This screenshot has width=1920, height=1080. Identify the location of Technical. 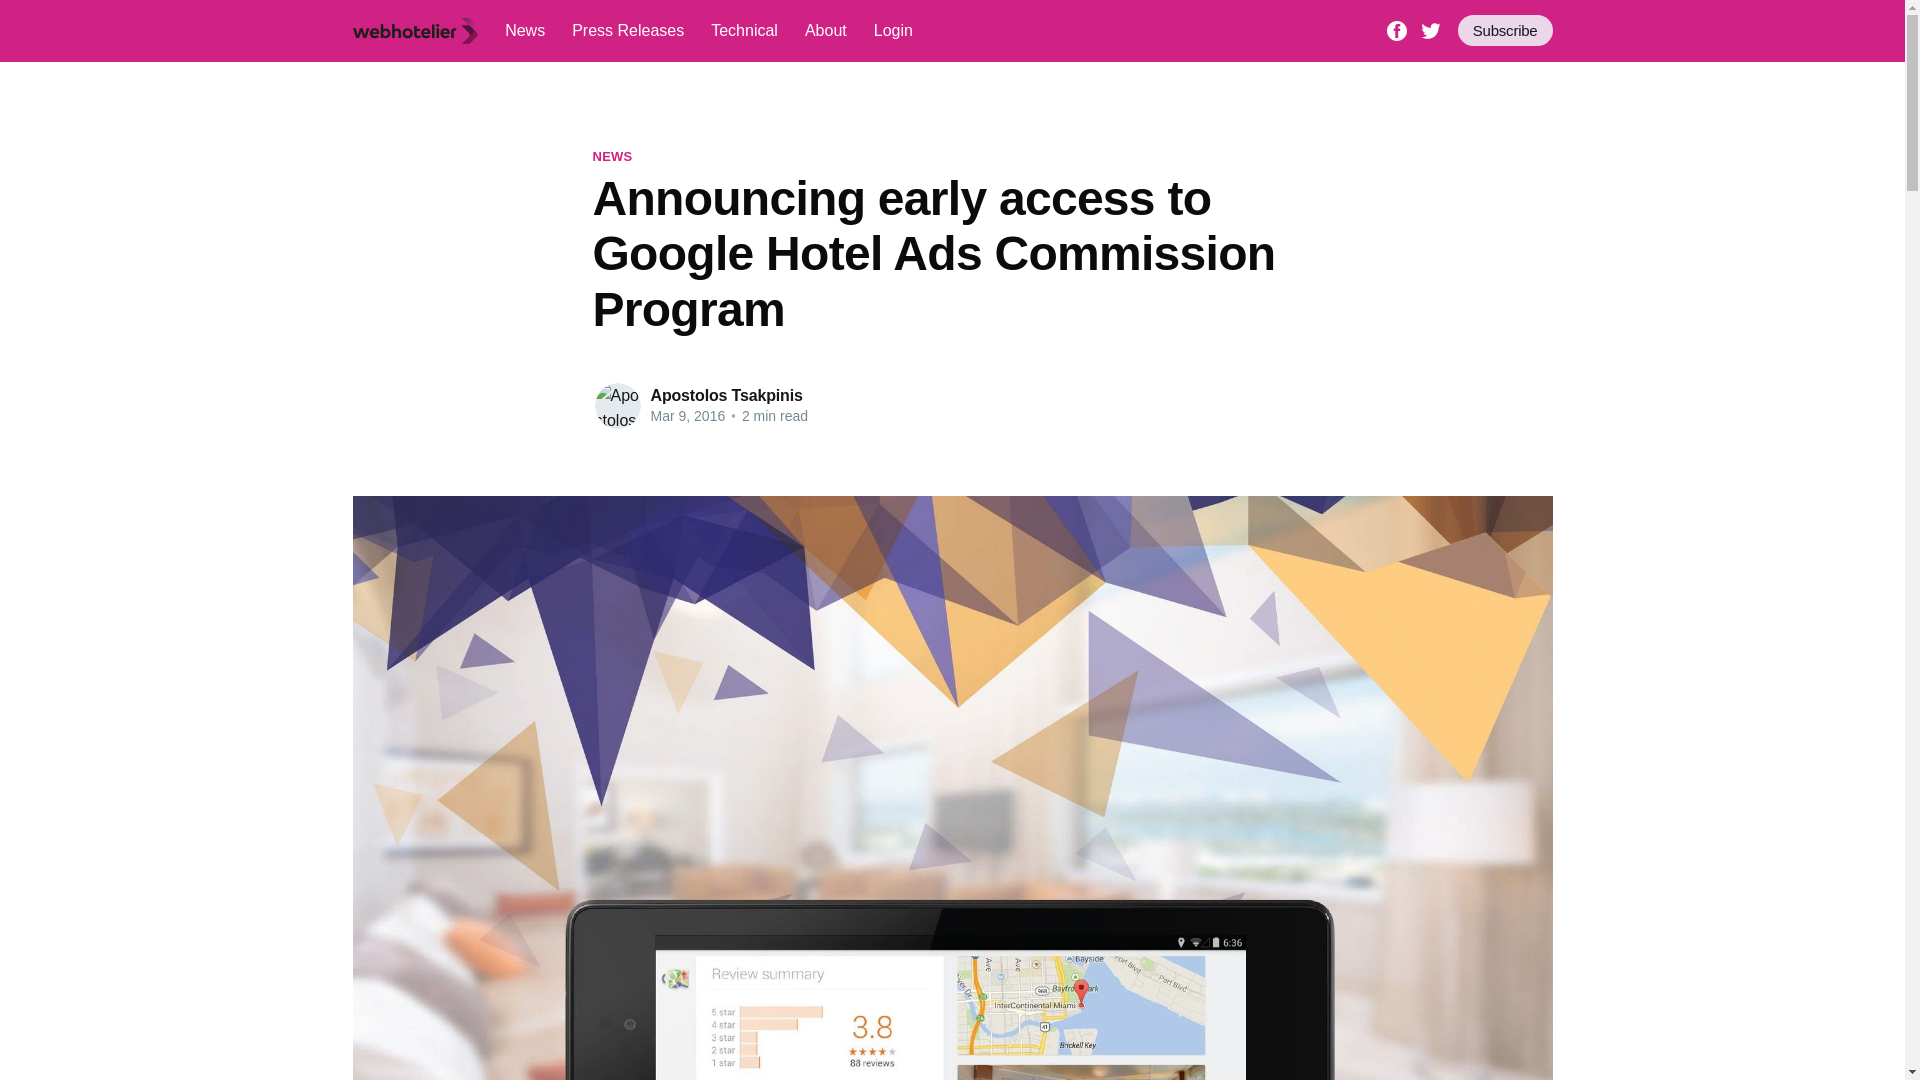
(744, 30).